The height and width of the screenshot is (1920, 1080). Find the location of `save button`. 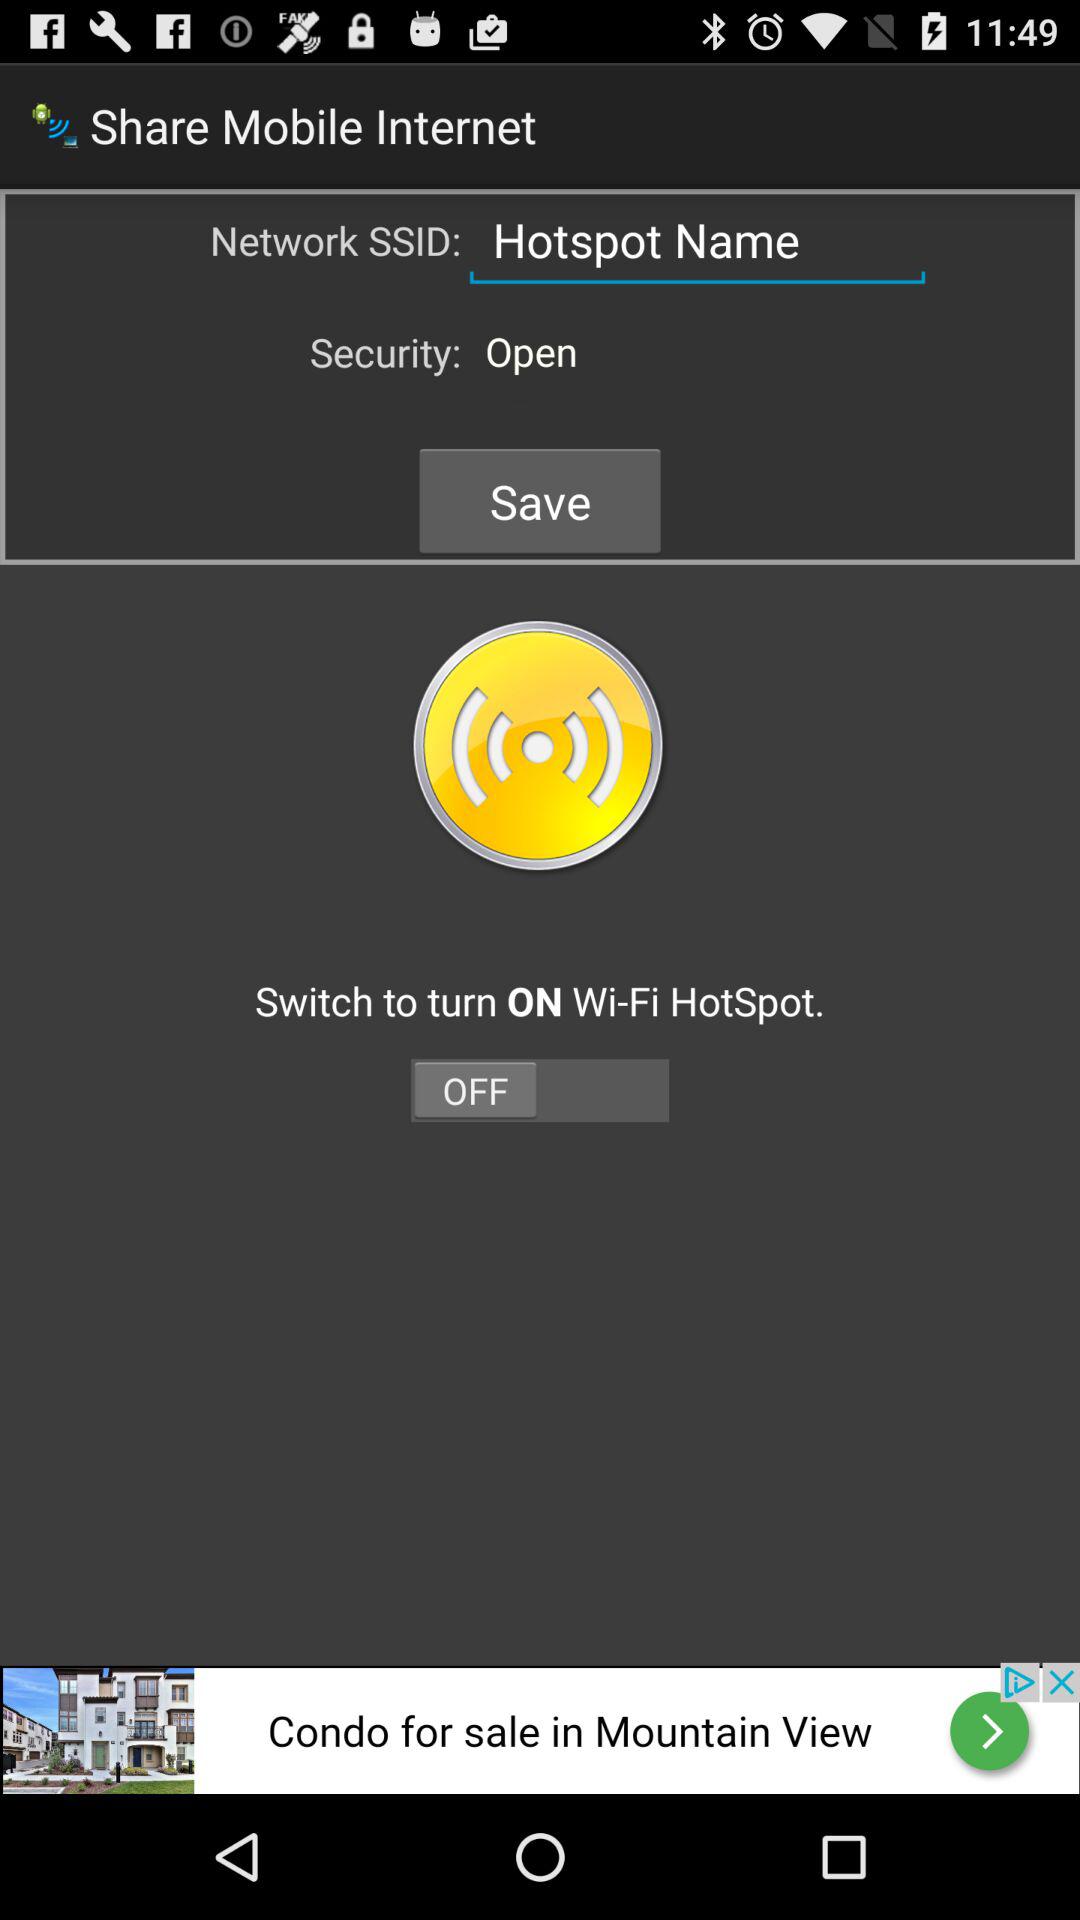

save button is located at coordinates (540, 748).